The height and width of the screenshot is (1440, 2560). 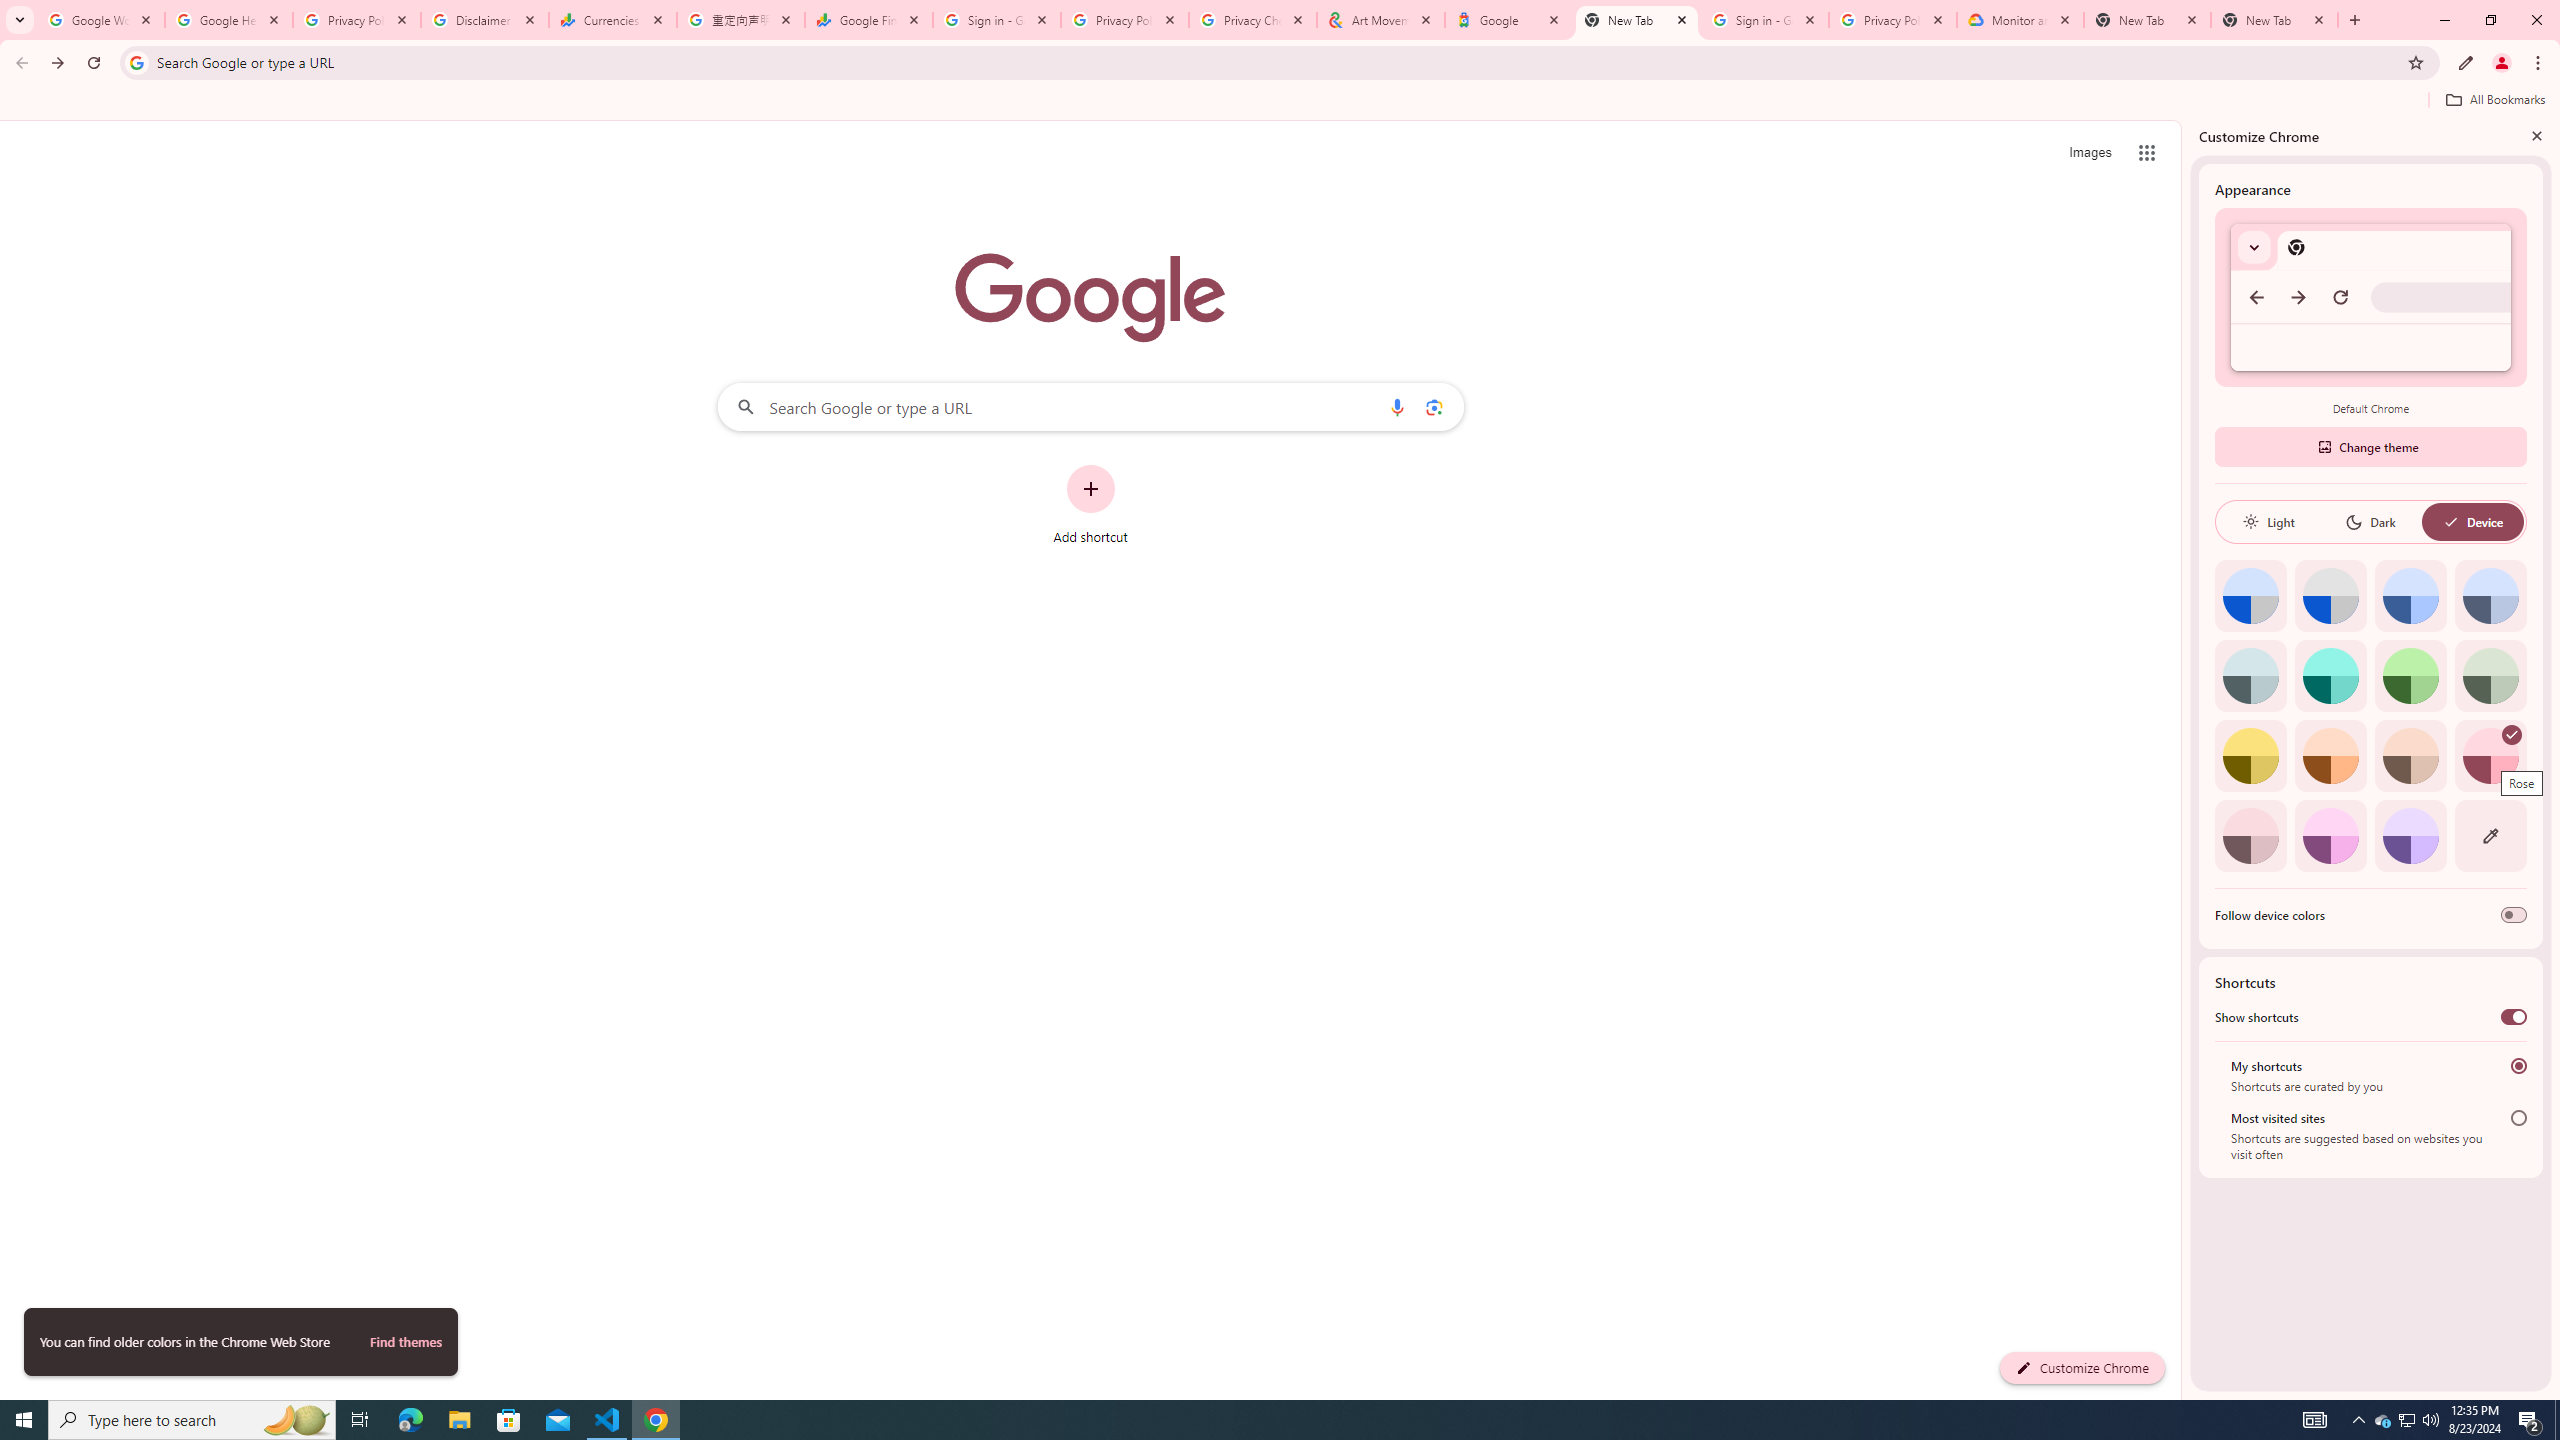 What do you see at coordinates (1637, 20) in the screenshot?
I see `New Tab` at bounding box center [1637, 20].